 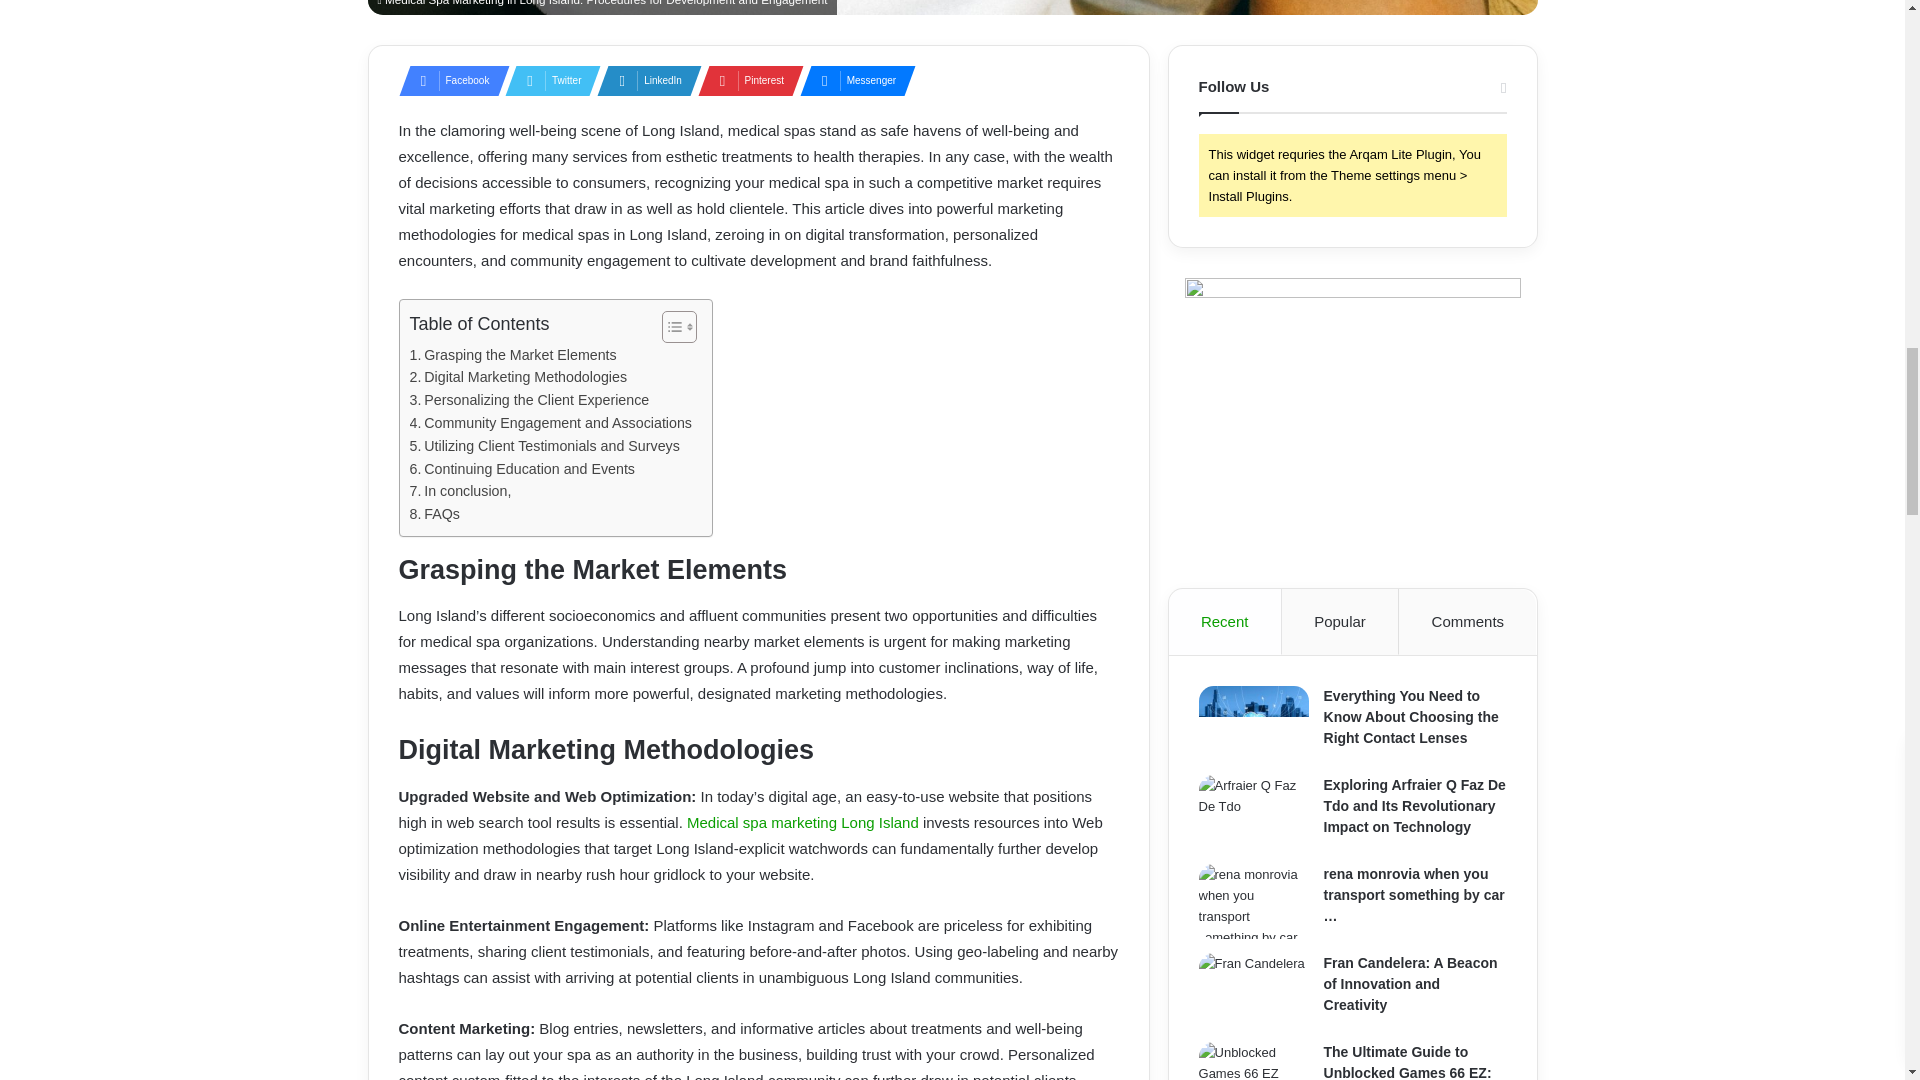 I want to click on Facebook, so click(x=447, y=80).